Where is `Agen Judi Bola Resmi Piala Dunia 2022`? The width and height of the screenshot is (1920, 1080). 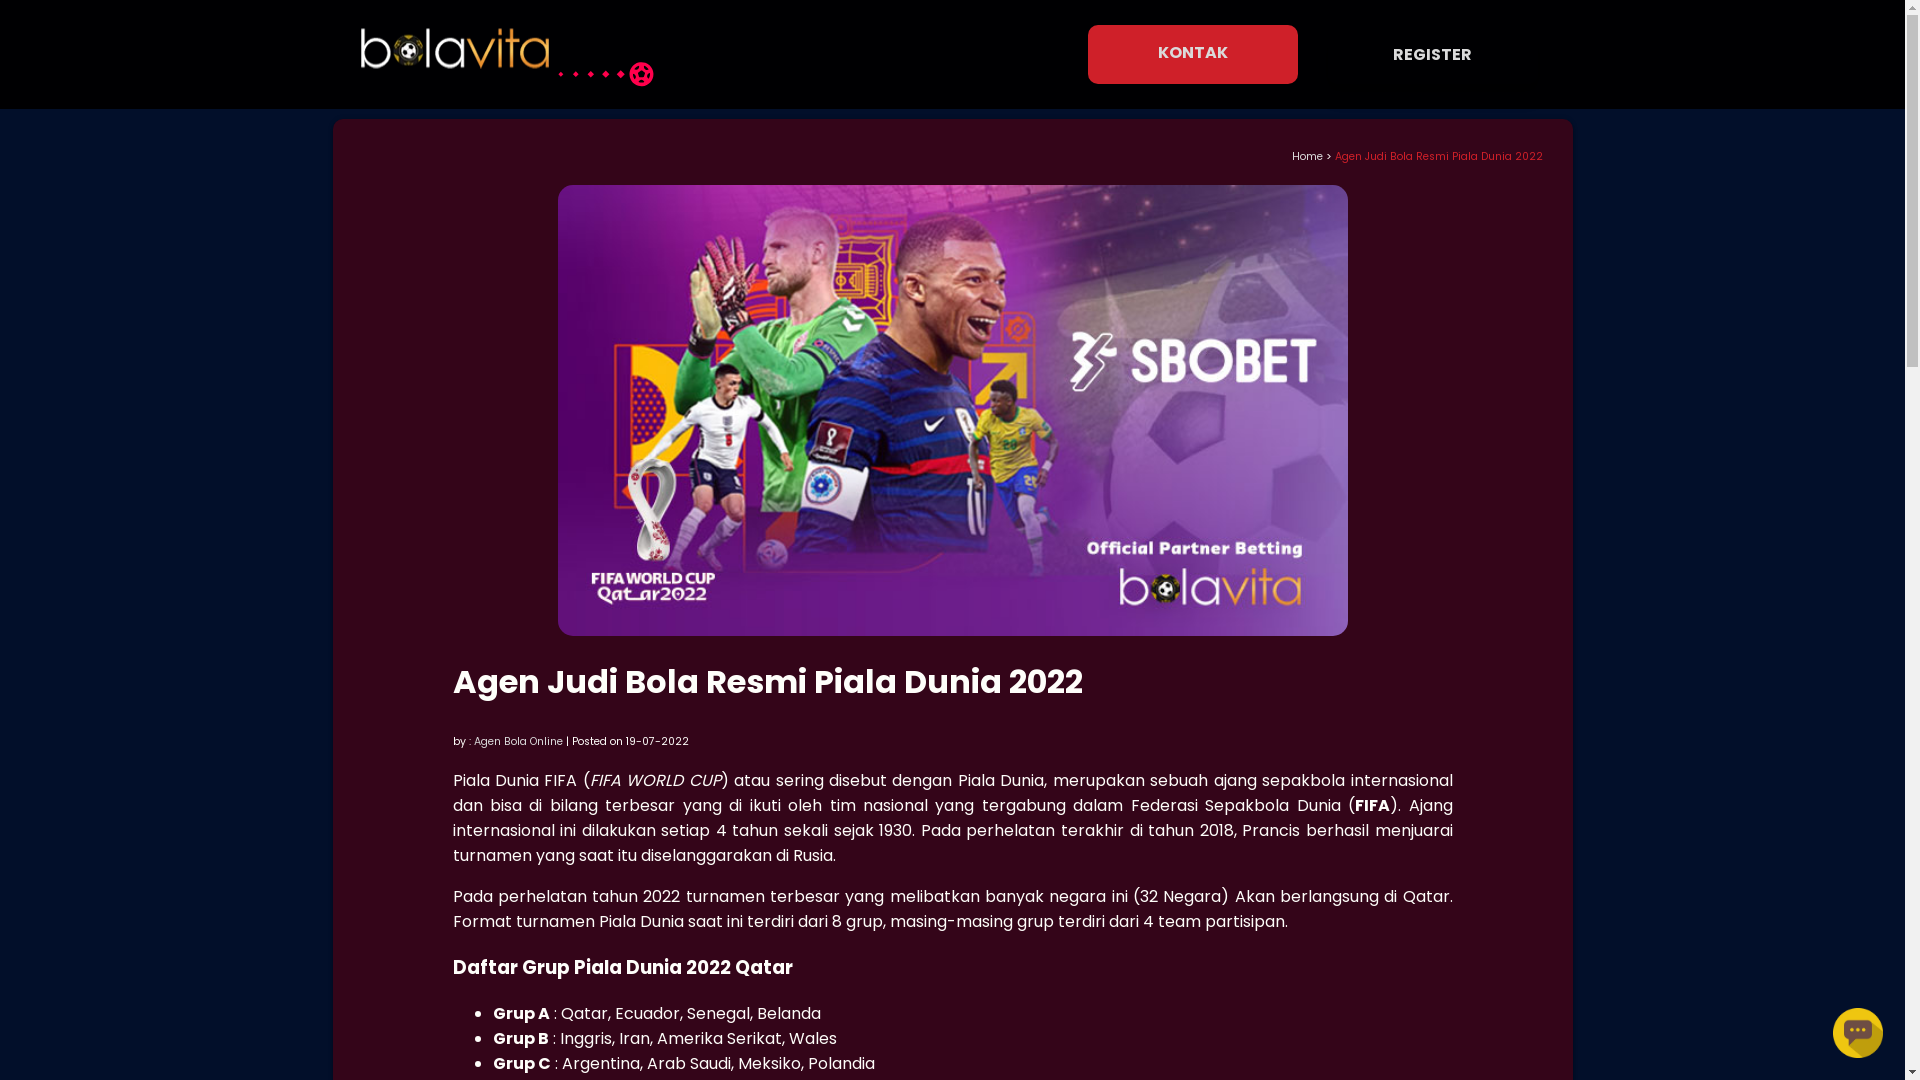 Agen Judi Bola Resmi Piala Dunia 2022 is located at coordinates (1438, 156).